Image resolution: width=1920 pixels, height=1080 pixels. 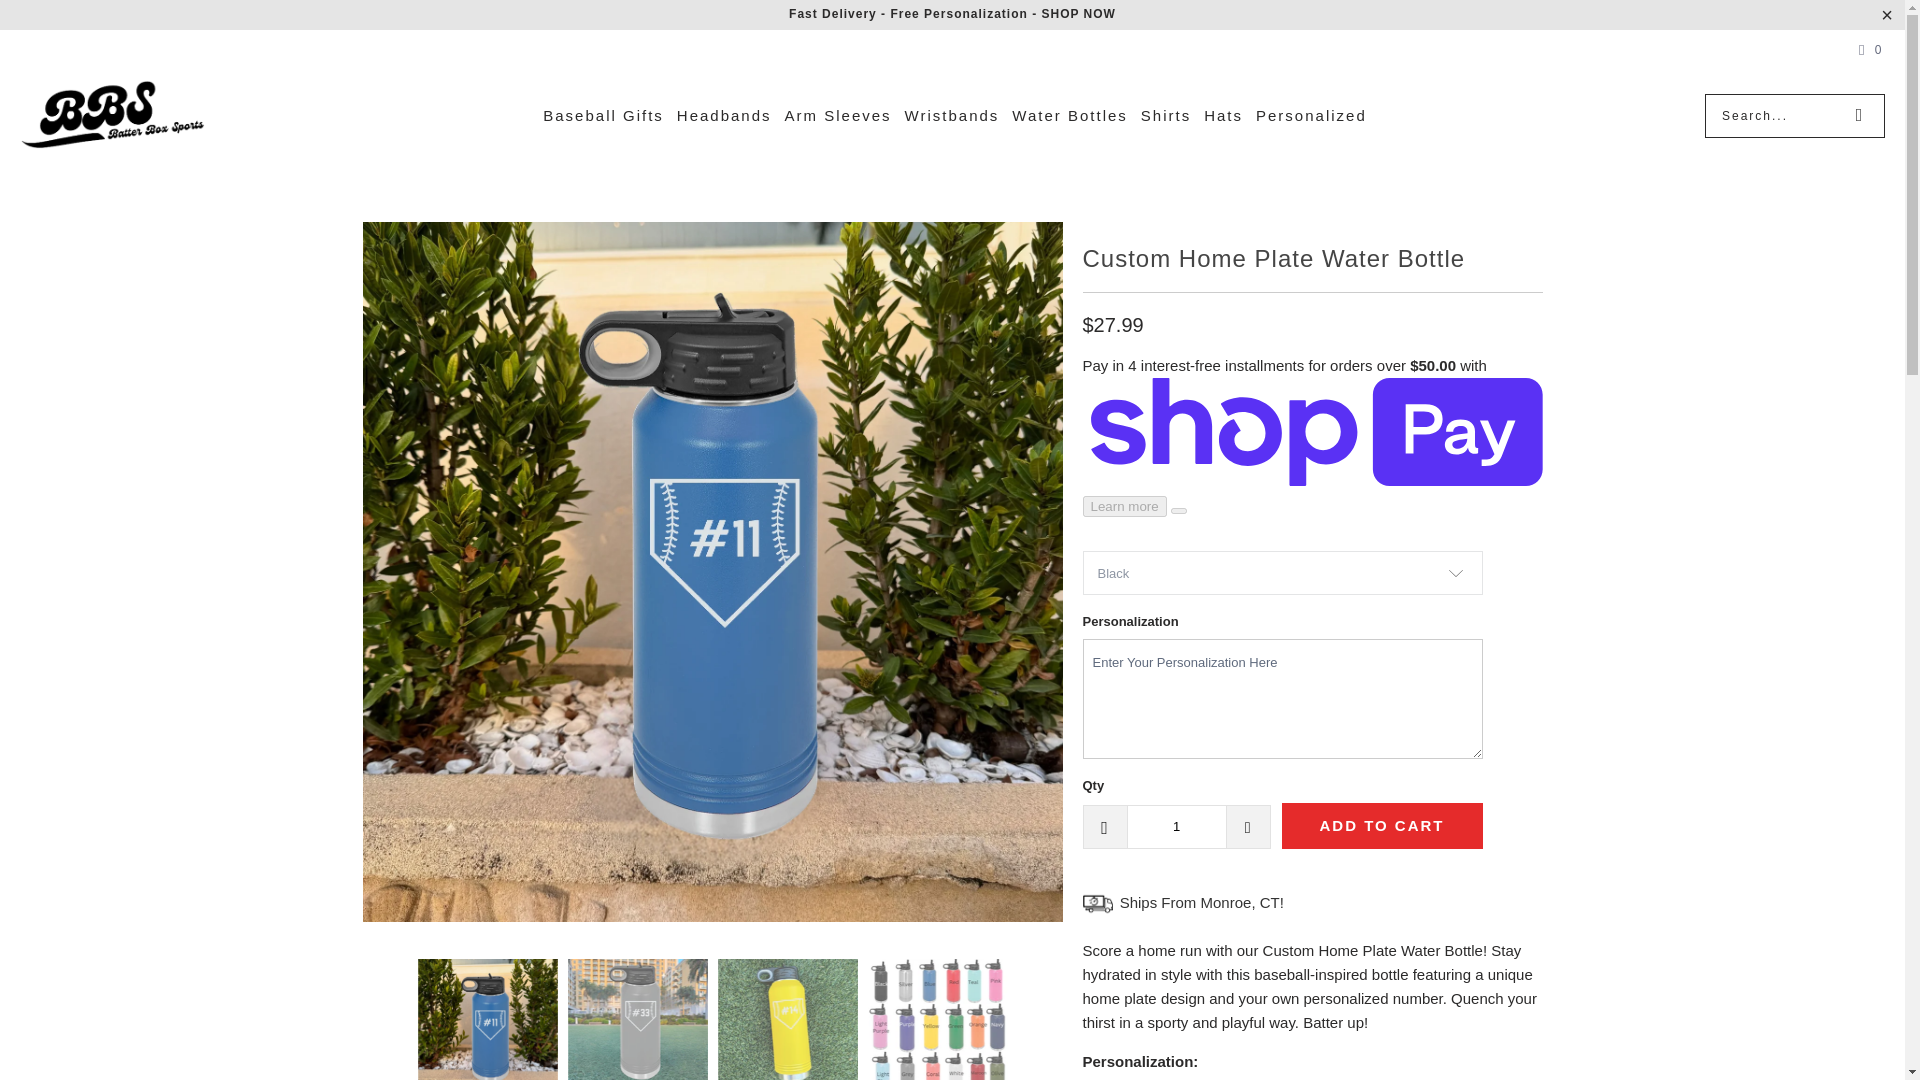 What do you see at coordinates (112, 116) in the screenshot?
I see `Batter Box Sports` at bounding box center [112, 116].